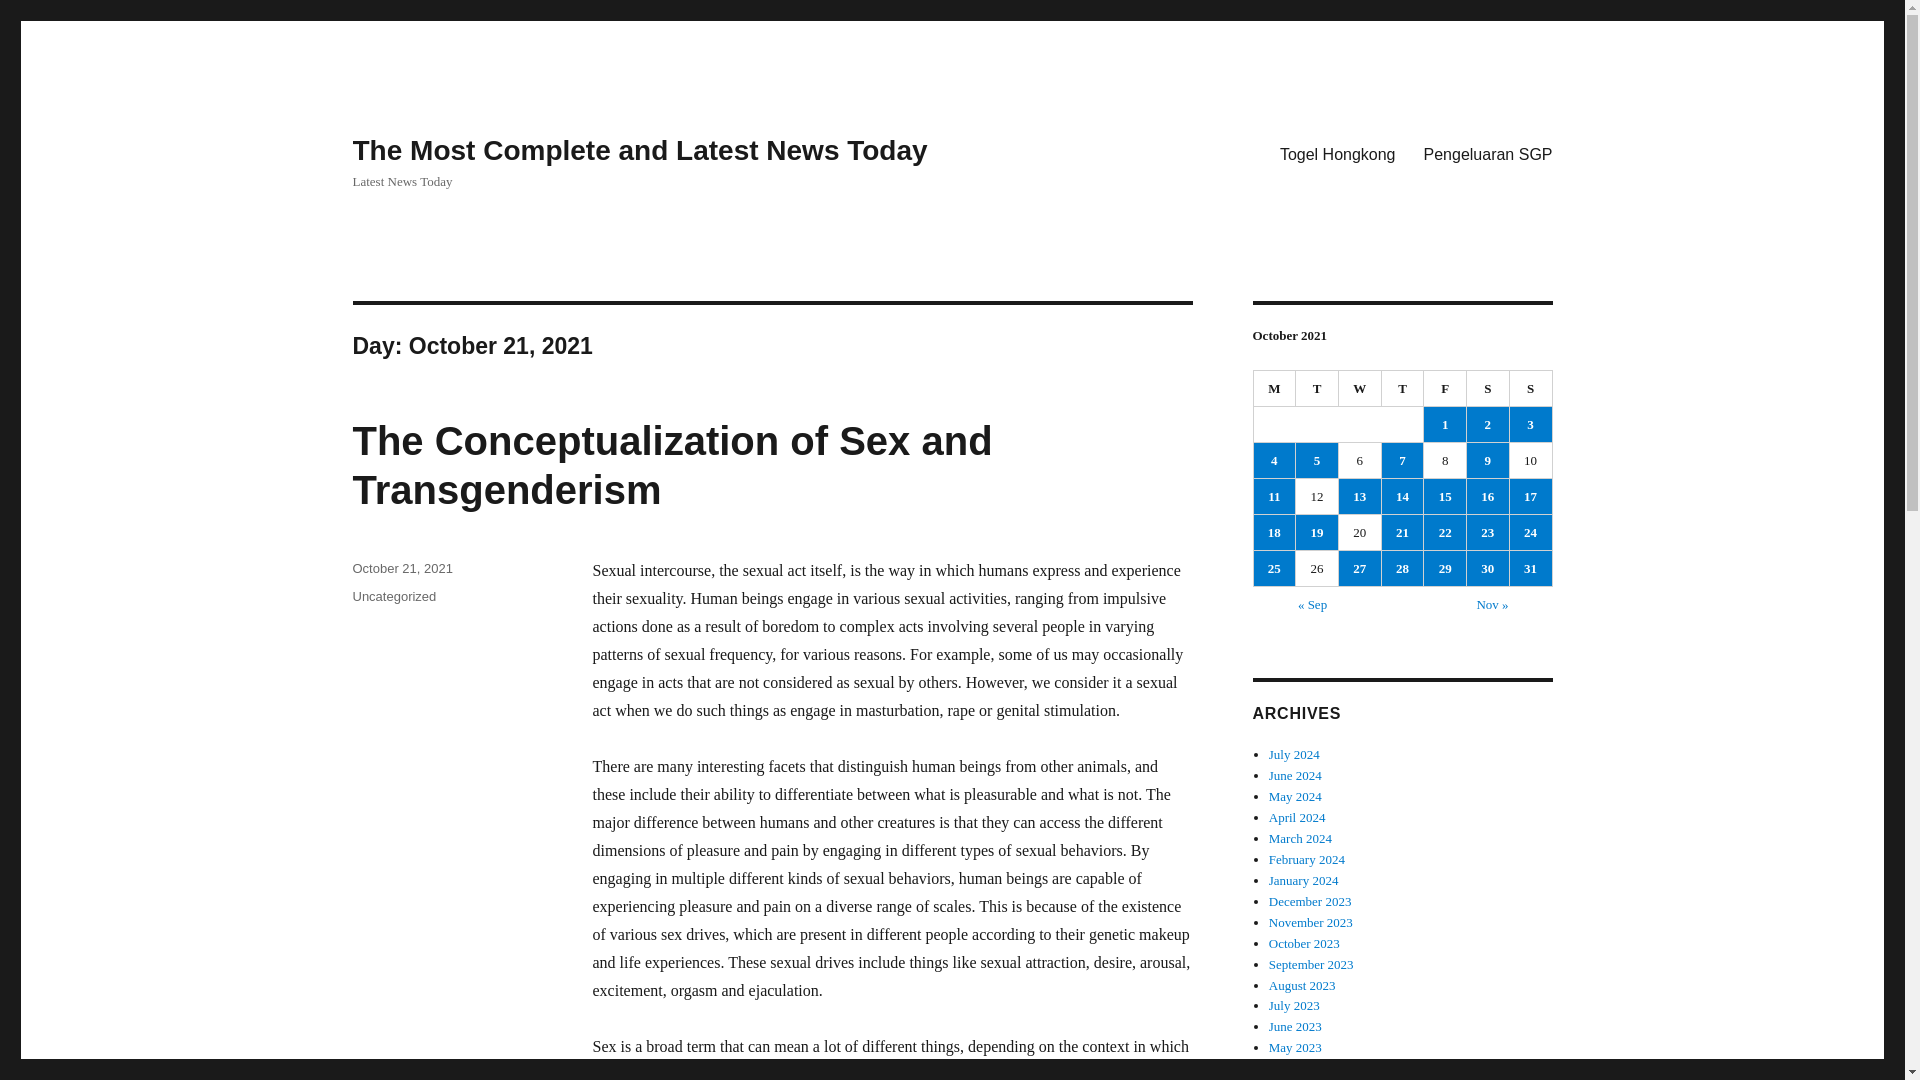  I want to click on 1, so click(1445, 424).